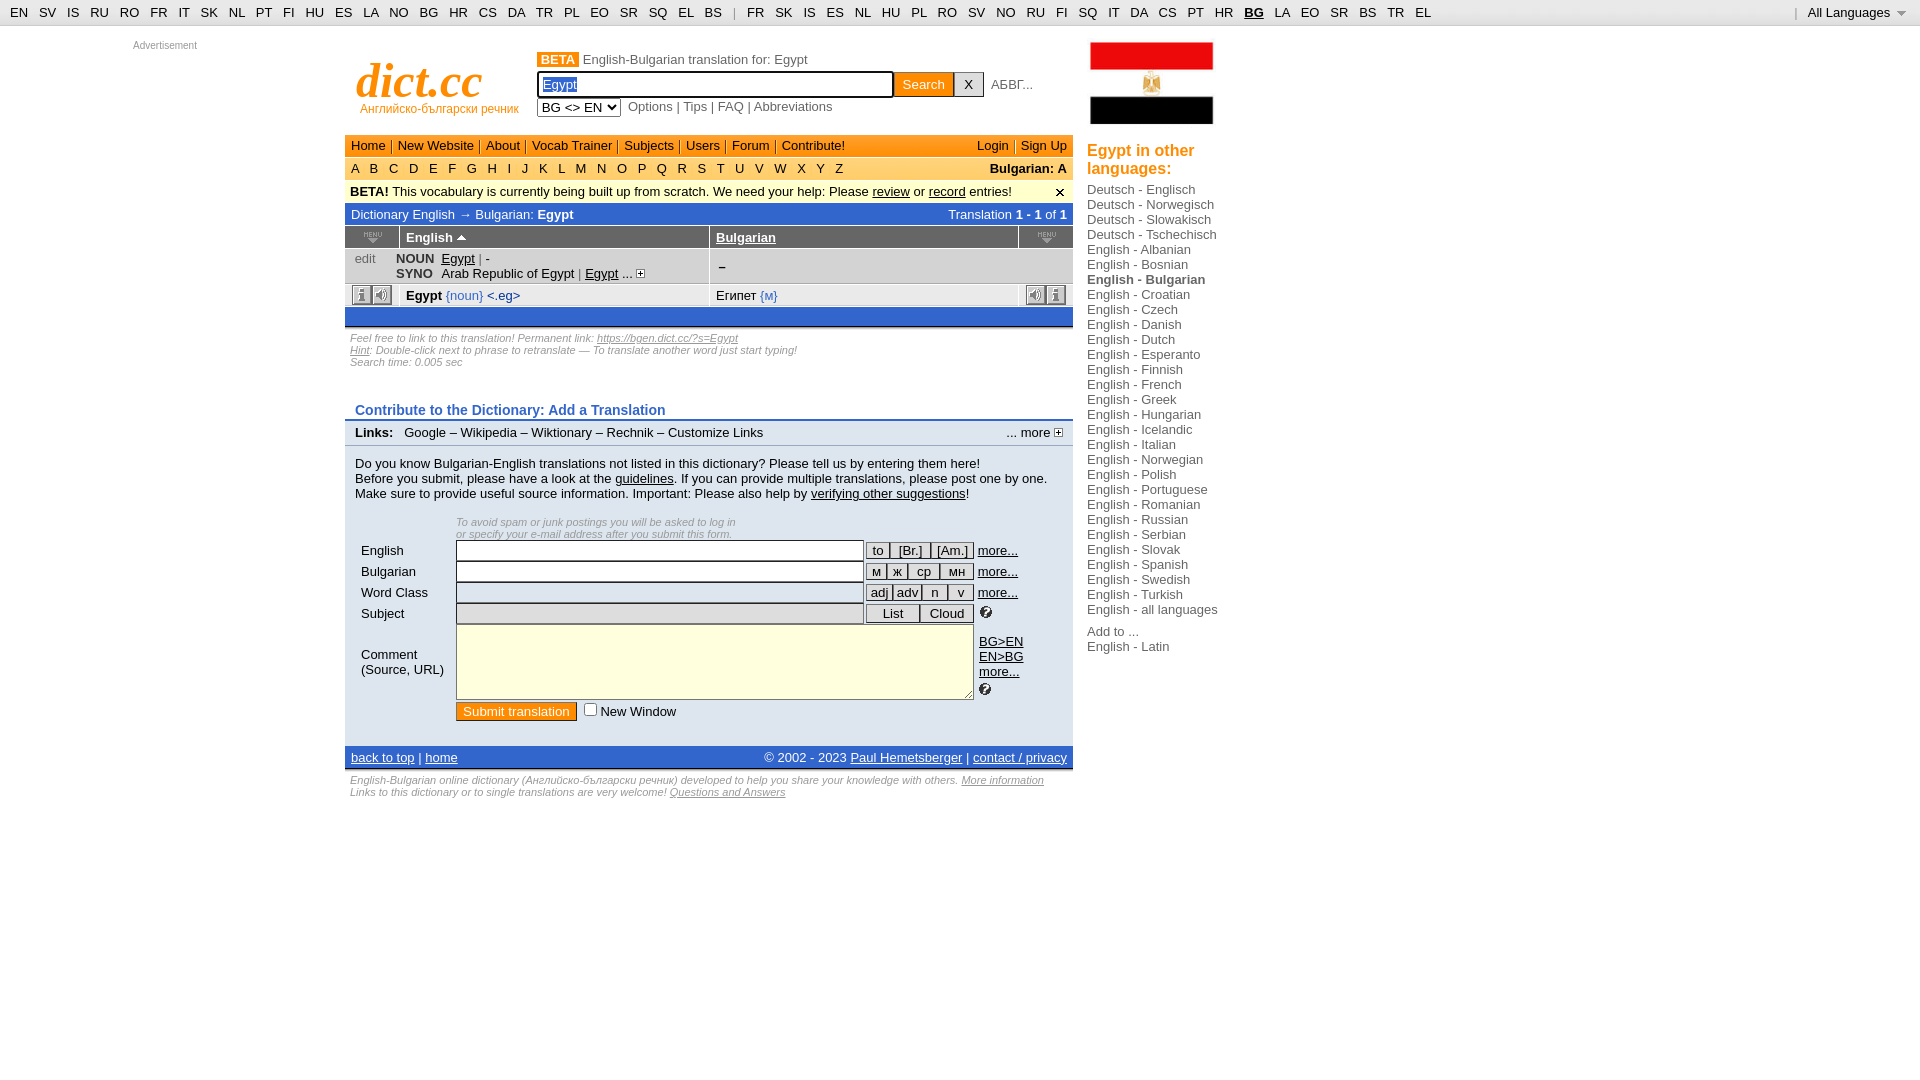 This screenshot has height=1080, width=1920. I want to click on LA, so click(1282, 12).